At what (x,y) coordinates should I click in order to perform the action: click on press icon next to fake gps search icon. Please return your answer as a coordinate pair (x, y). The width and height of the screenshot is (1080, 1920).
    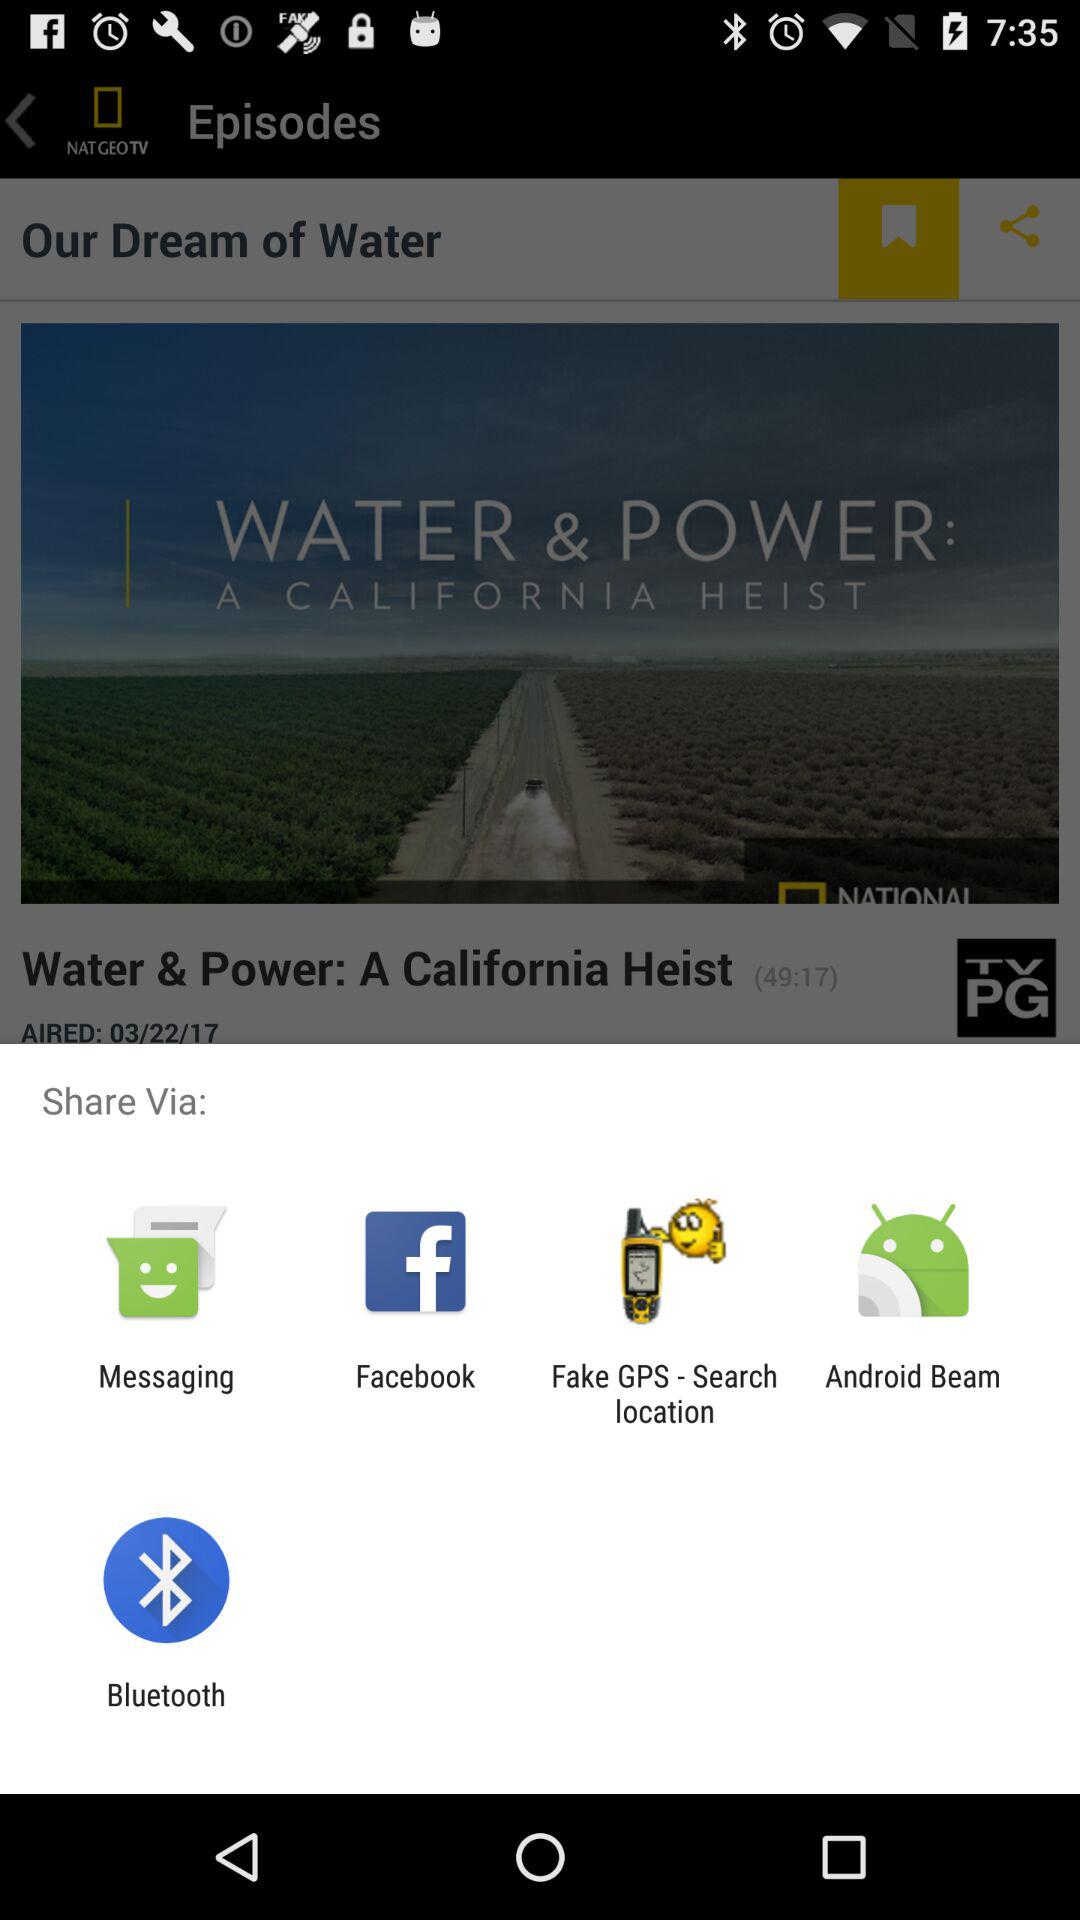
    Looking at the image, I should click on (913, 1393).